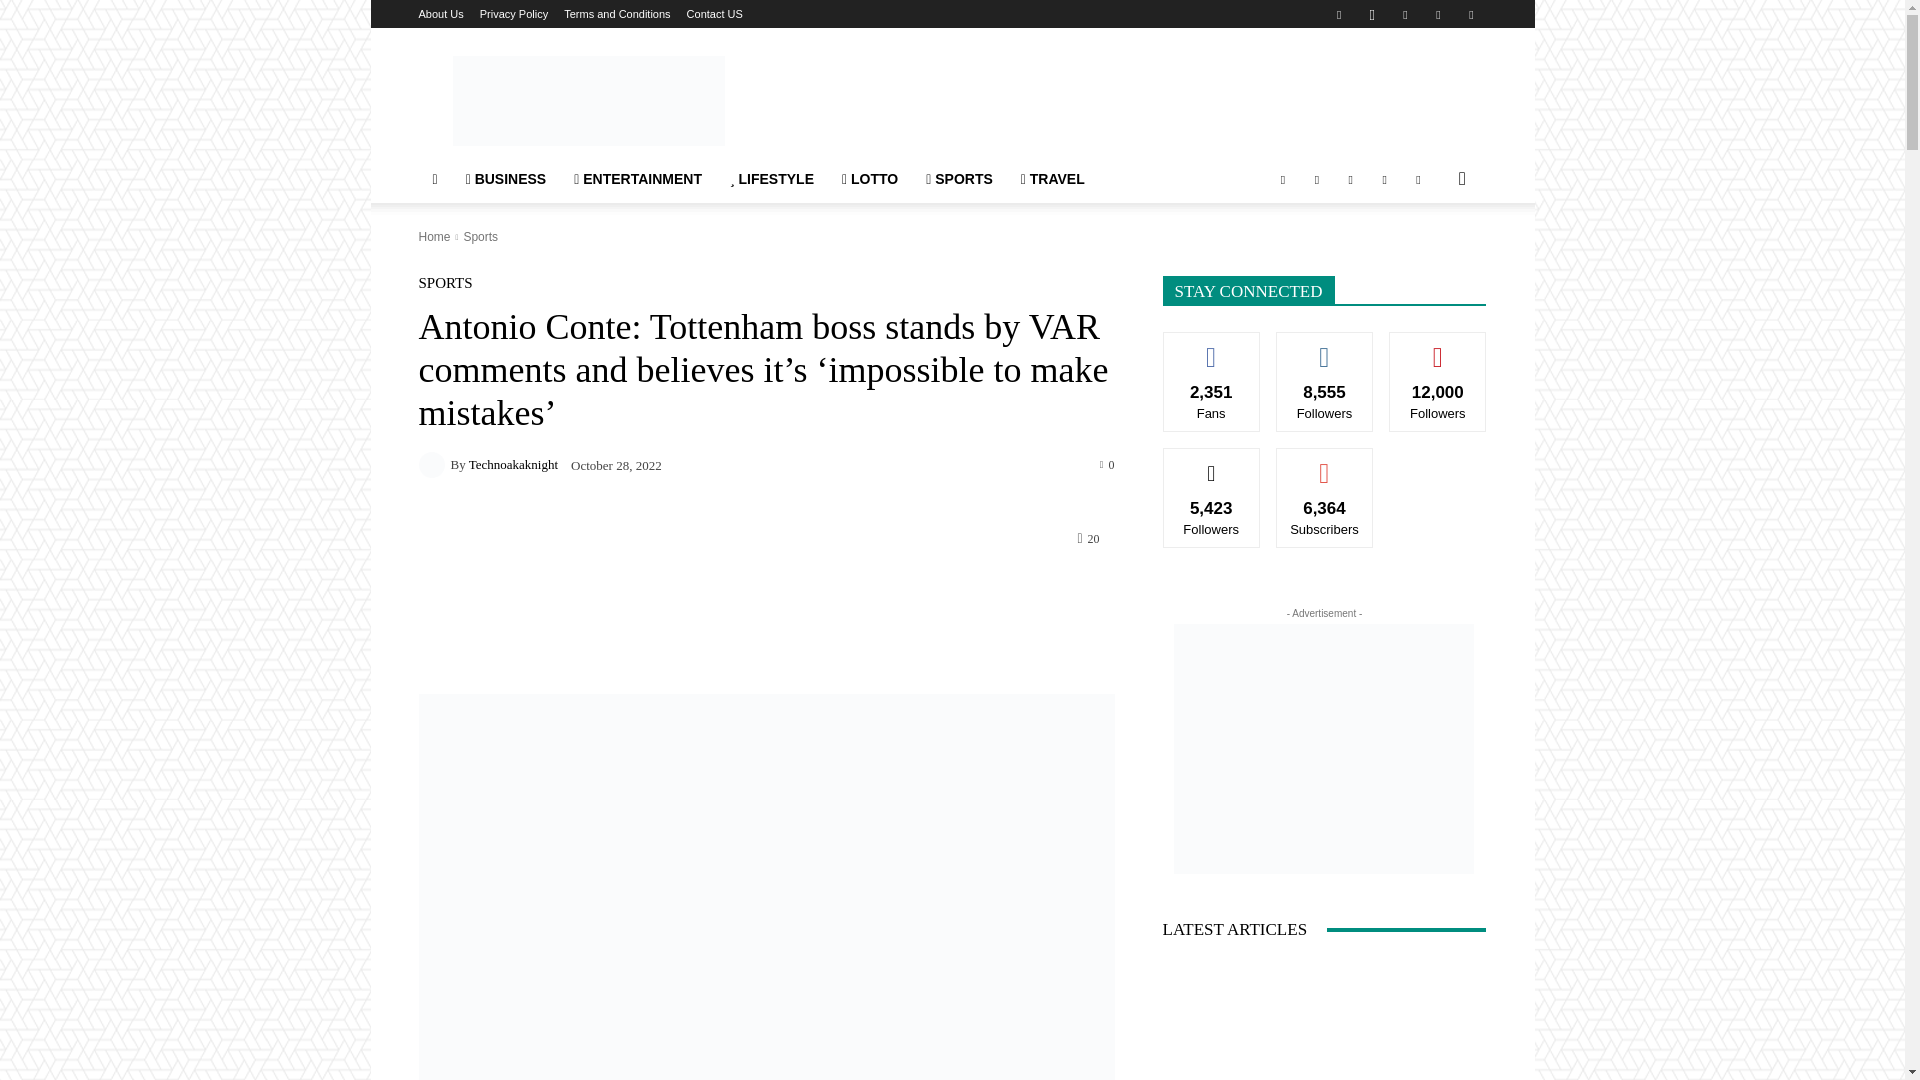  Describe the element at coordinates (617, 14) in the screenshot. I see `Terms and Conditions` at that location.